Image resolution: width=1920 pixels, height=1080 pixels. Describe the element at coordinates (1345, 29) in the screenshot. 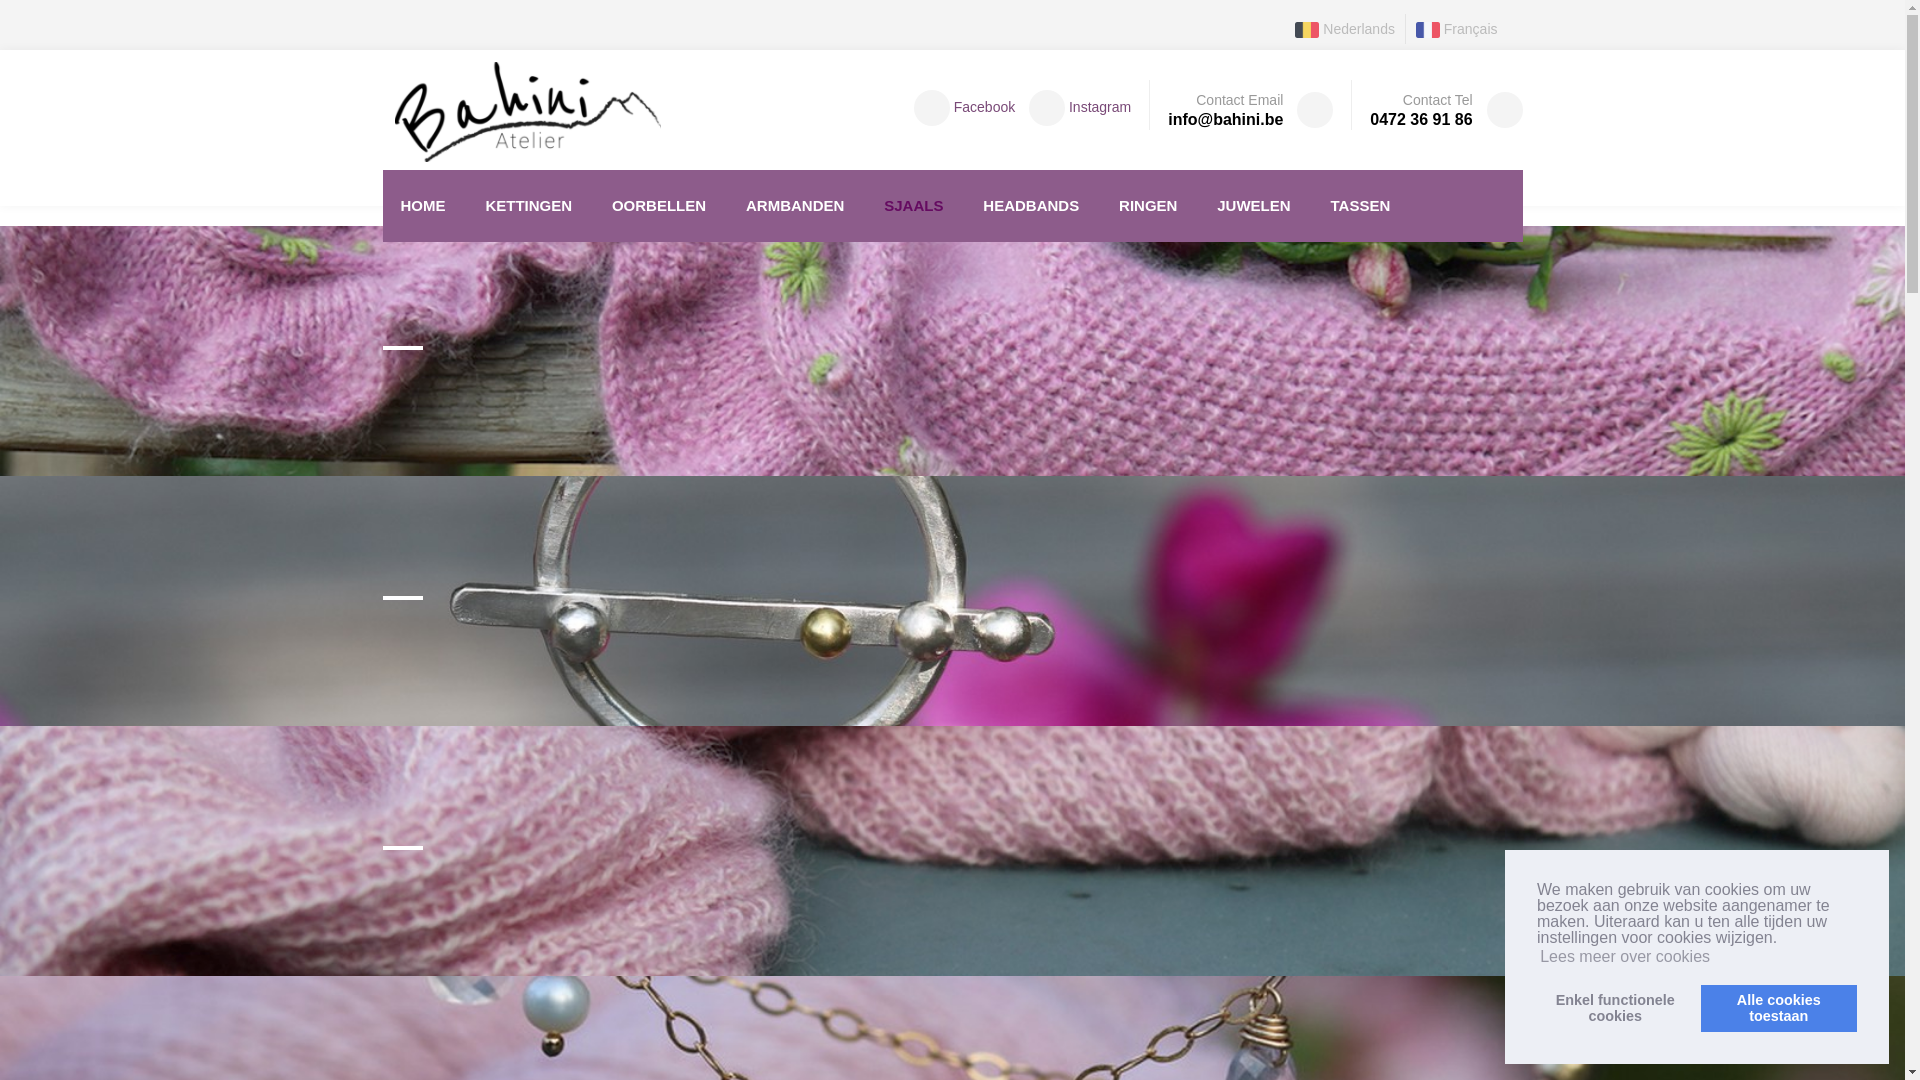

I see `Nederlands` at that location.